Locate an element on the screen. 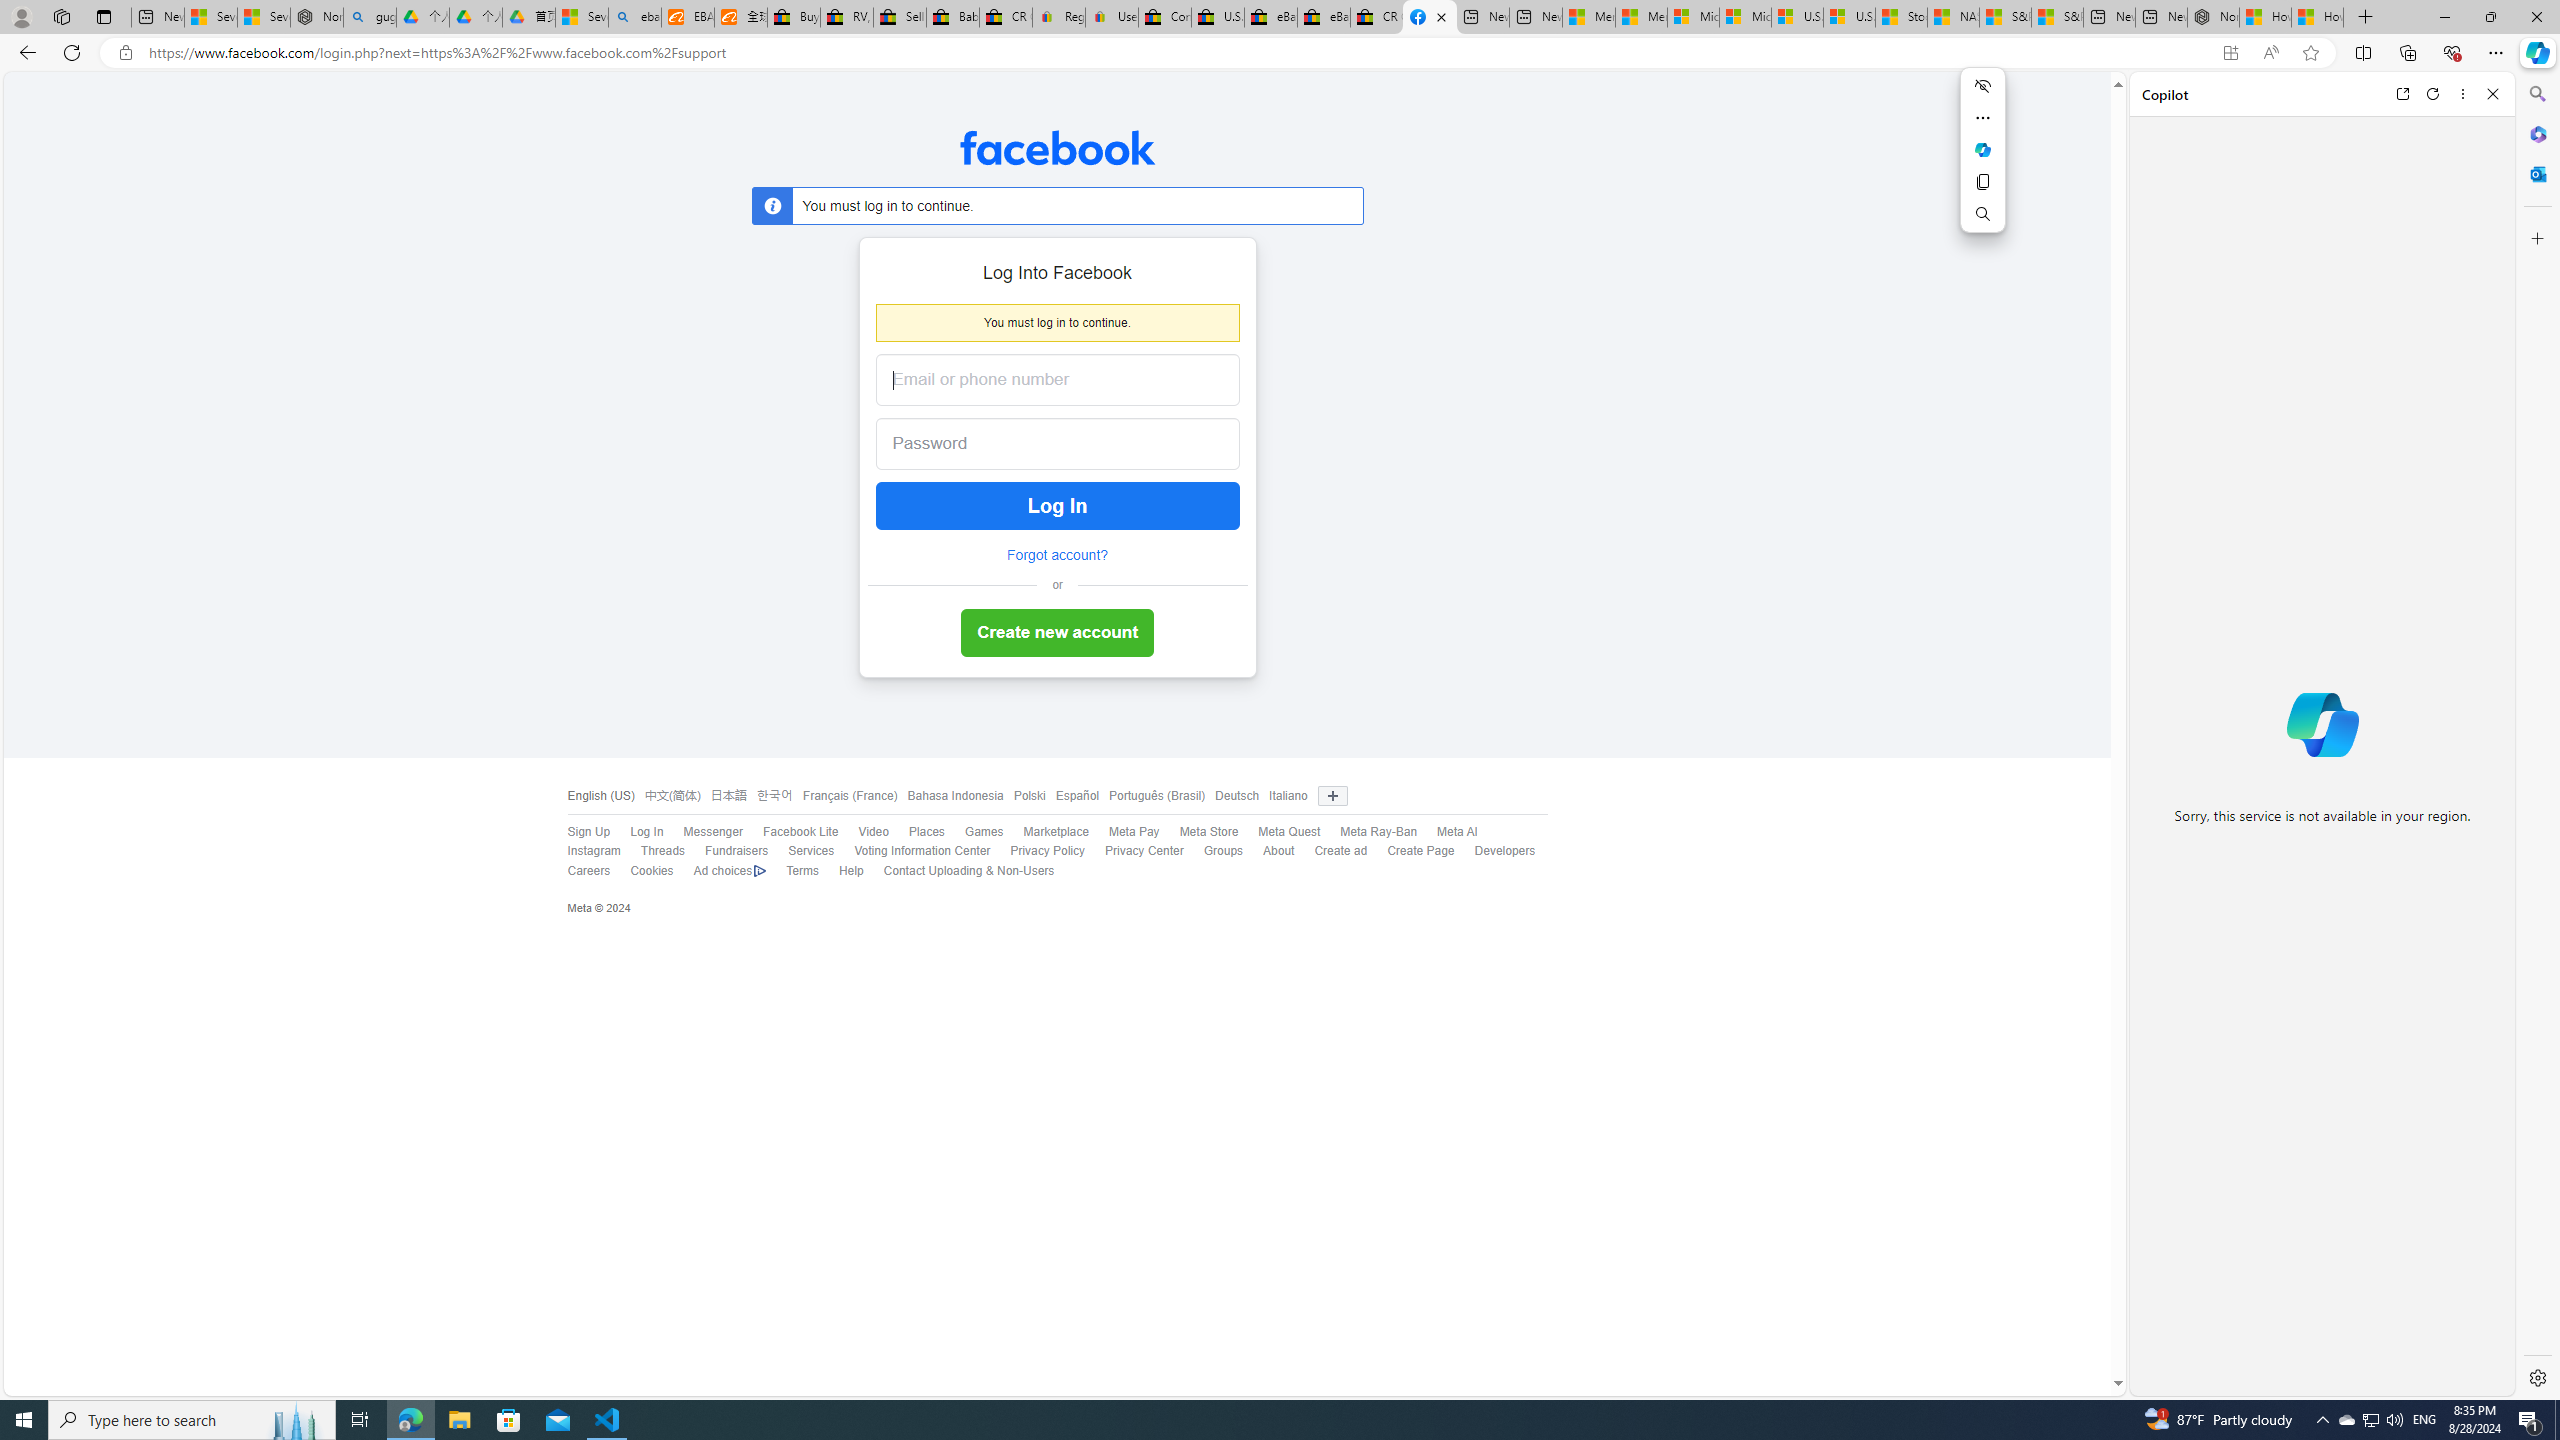 This screenshot has width=2560, height=1440. Meta Pay is located at coordinates (1134, 832).